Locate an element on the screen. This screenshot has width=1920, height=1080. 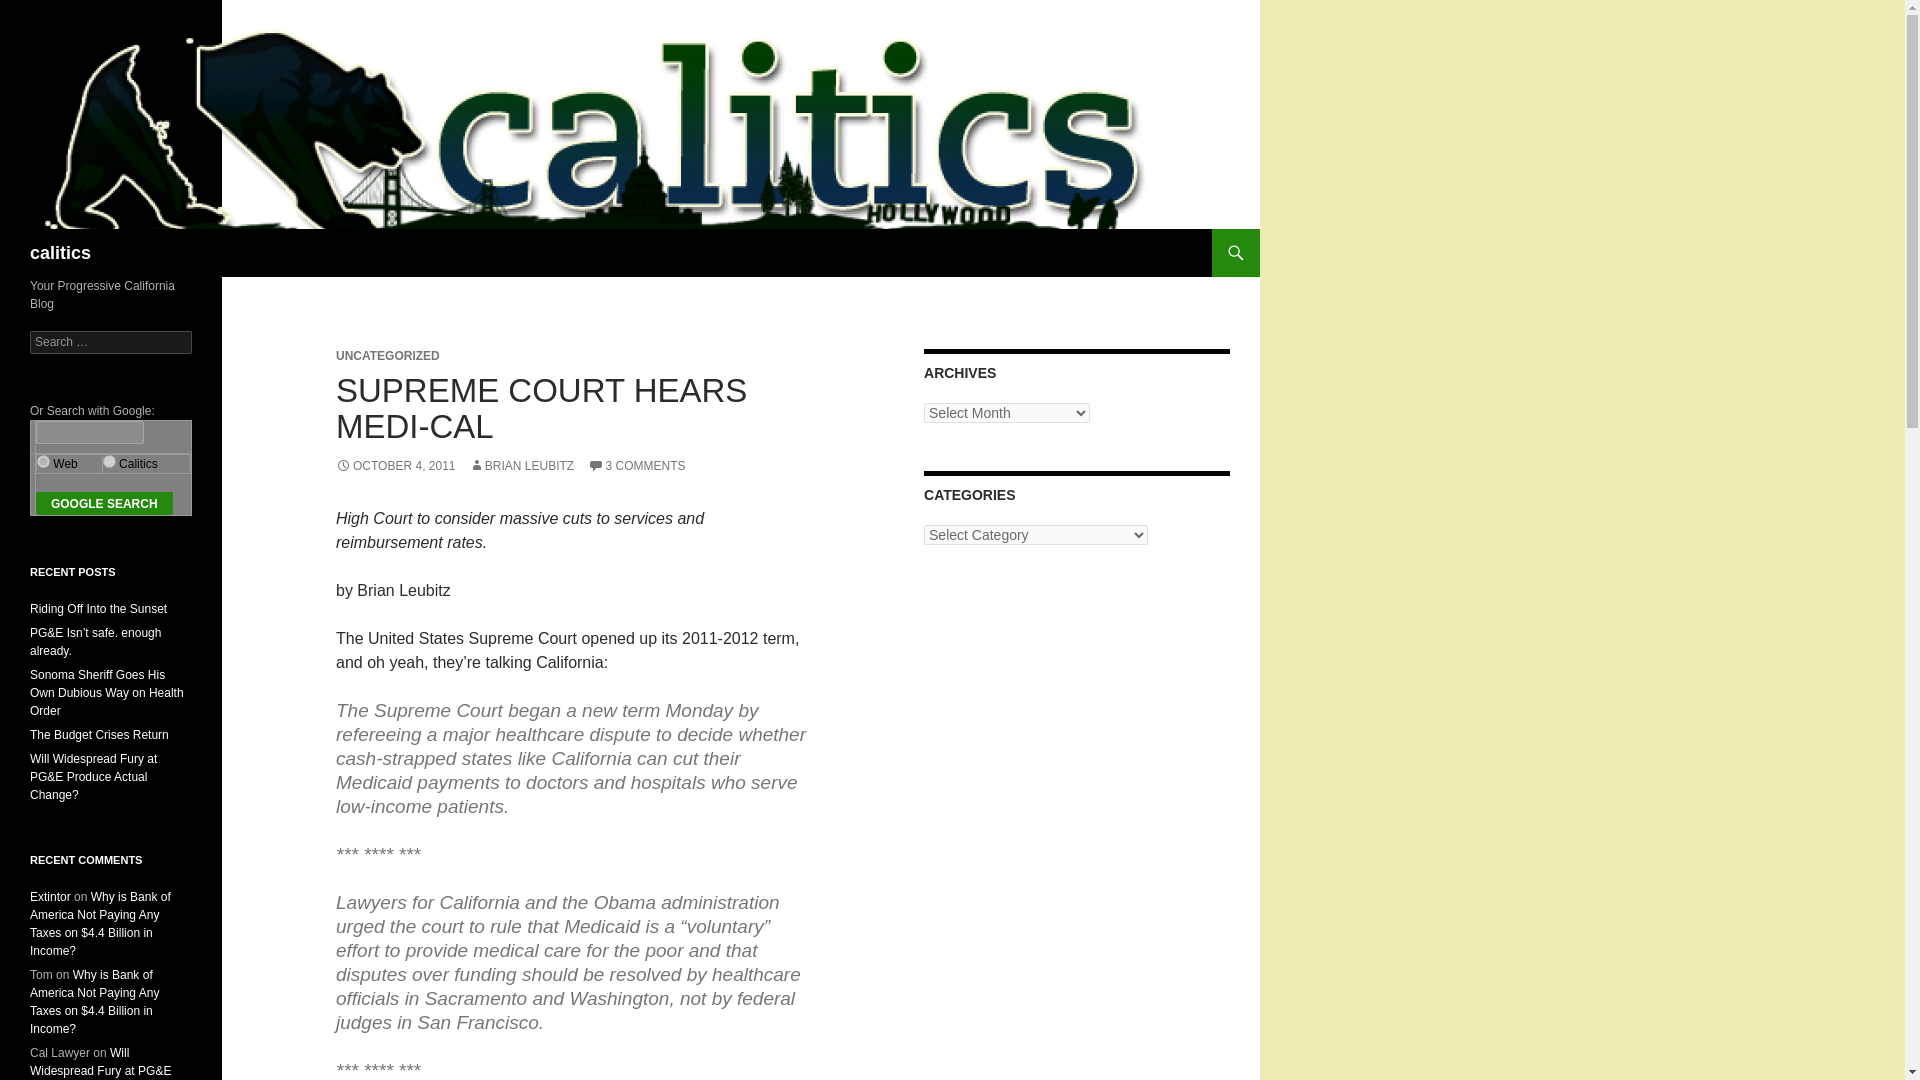
BRIAN LEUBITZ is located at coordinates (521, 466).